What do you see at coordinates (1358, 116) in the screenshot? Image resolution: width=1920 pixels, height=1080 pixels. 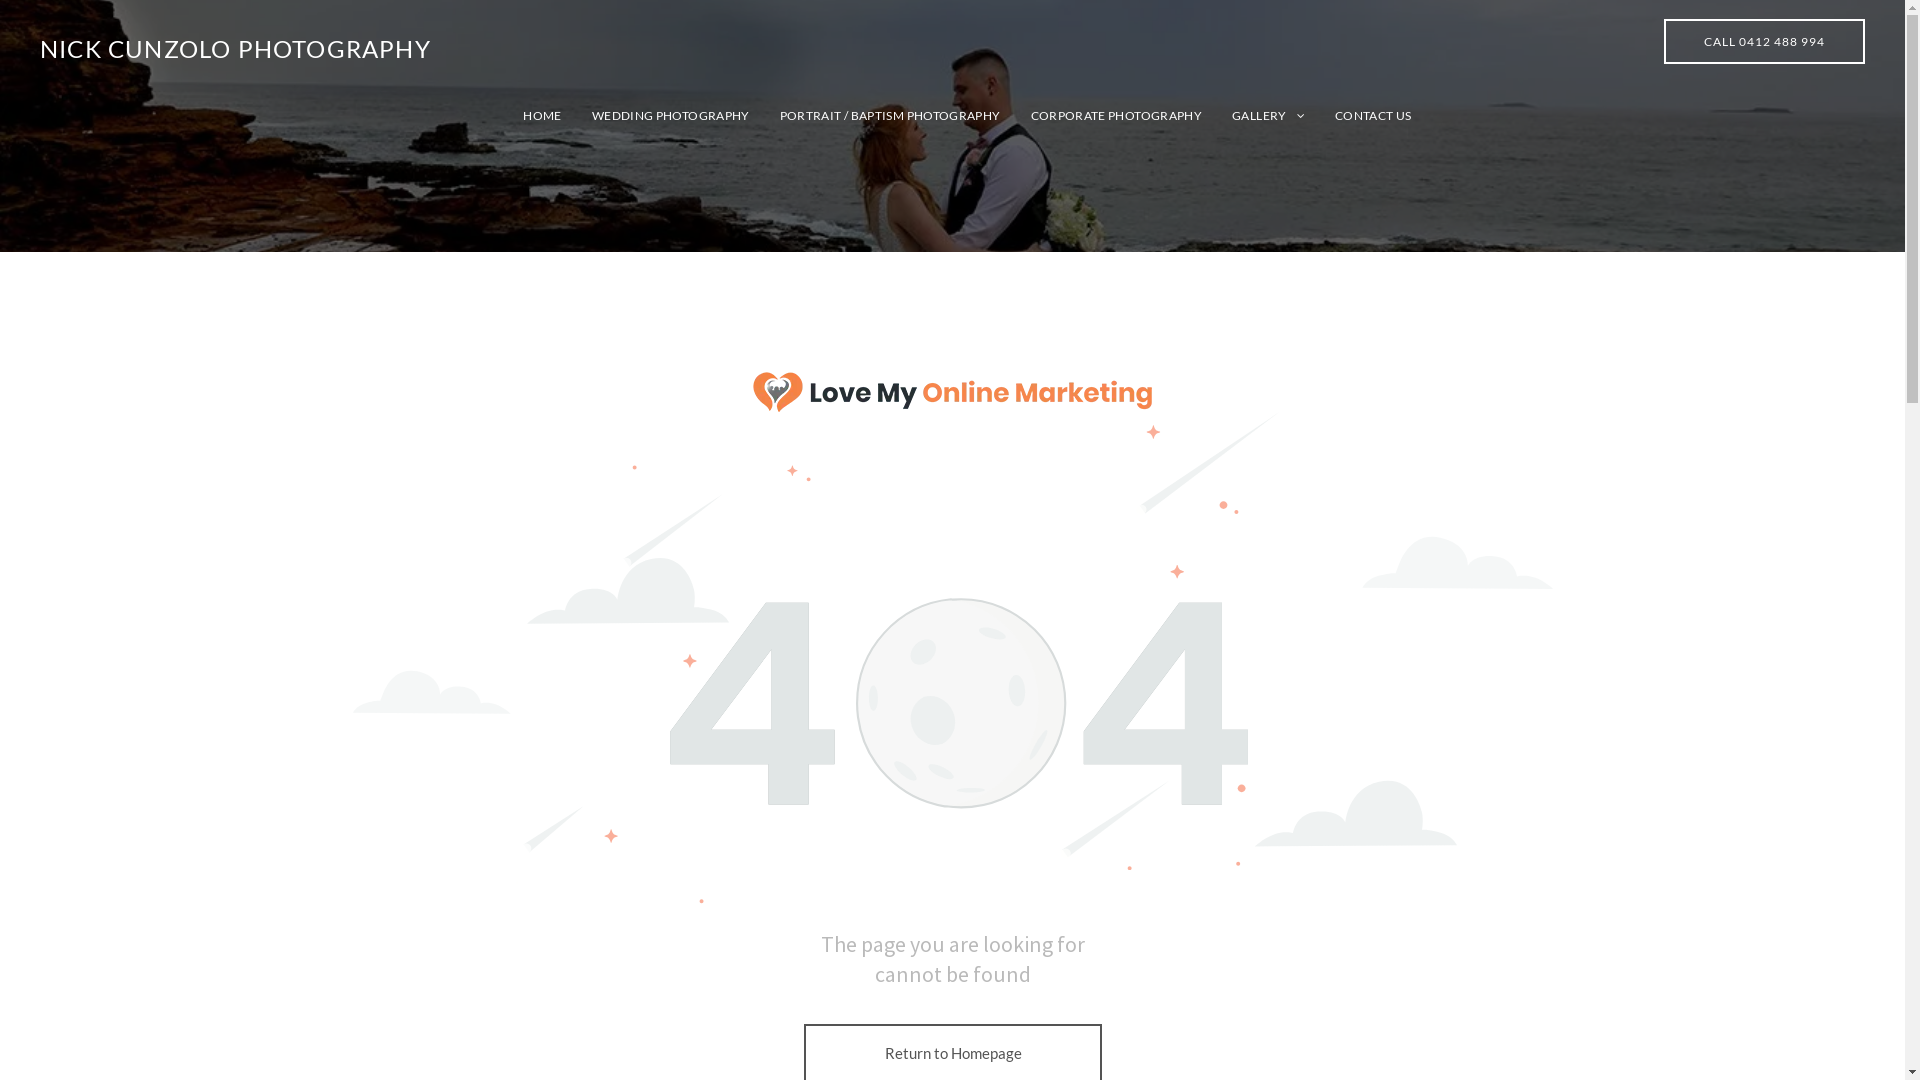 I see `CONTACT US` at bounding box center [1358, 116].